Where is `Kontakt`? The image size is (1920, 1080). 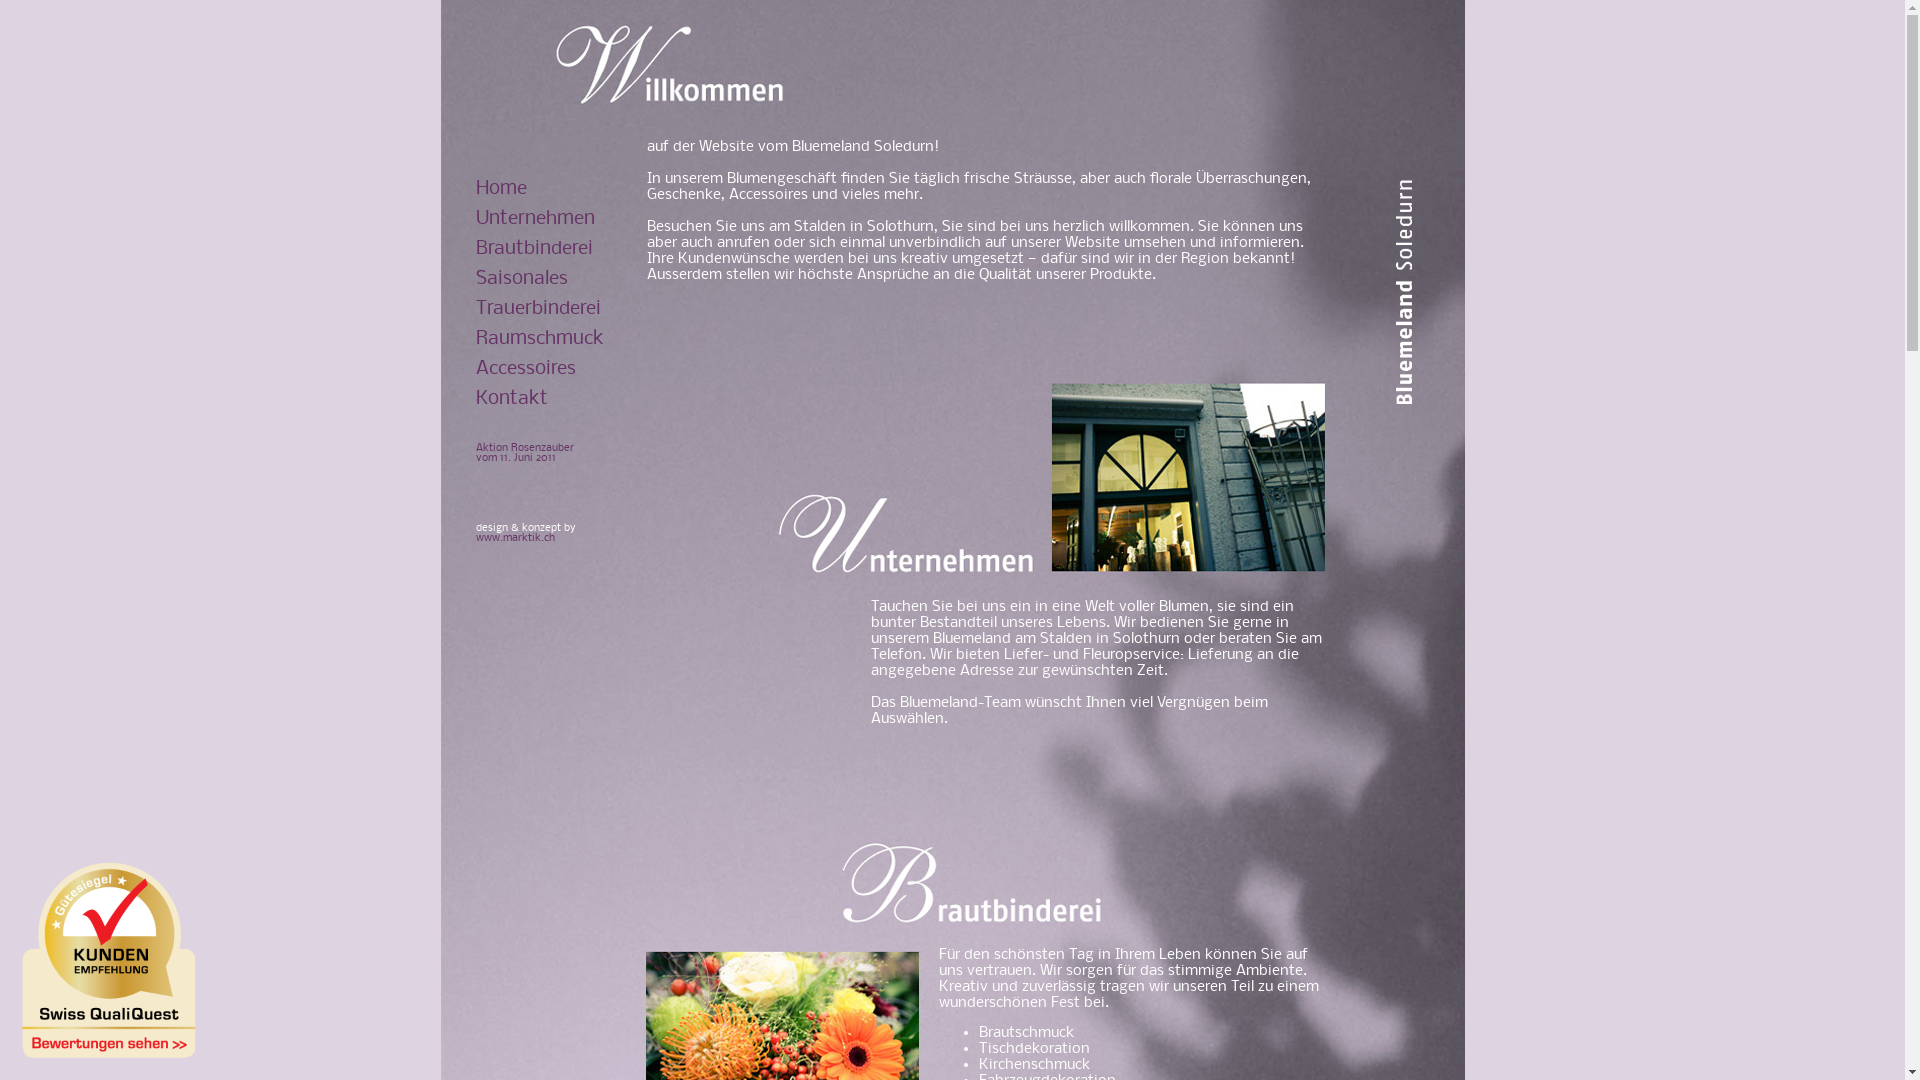
Kontakt is located at coordinates (512, 398).